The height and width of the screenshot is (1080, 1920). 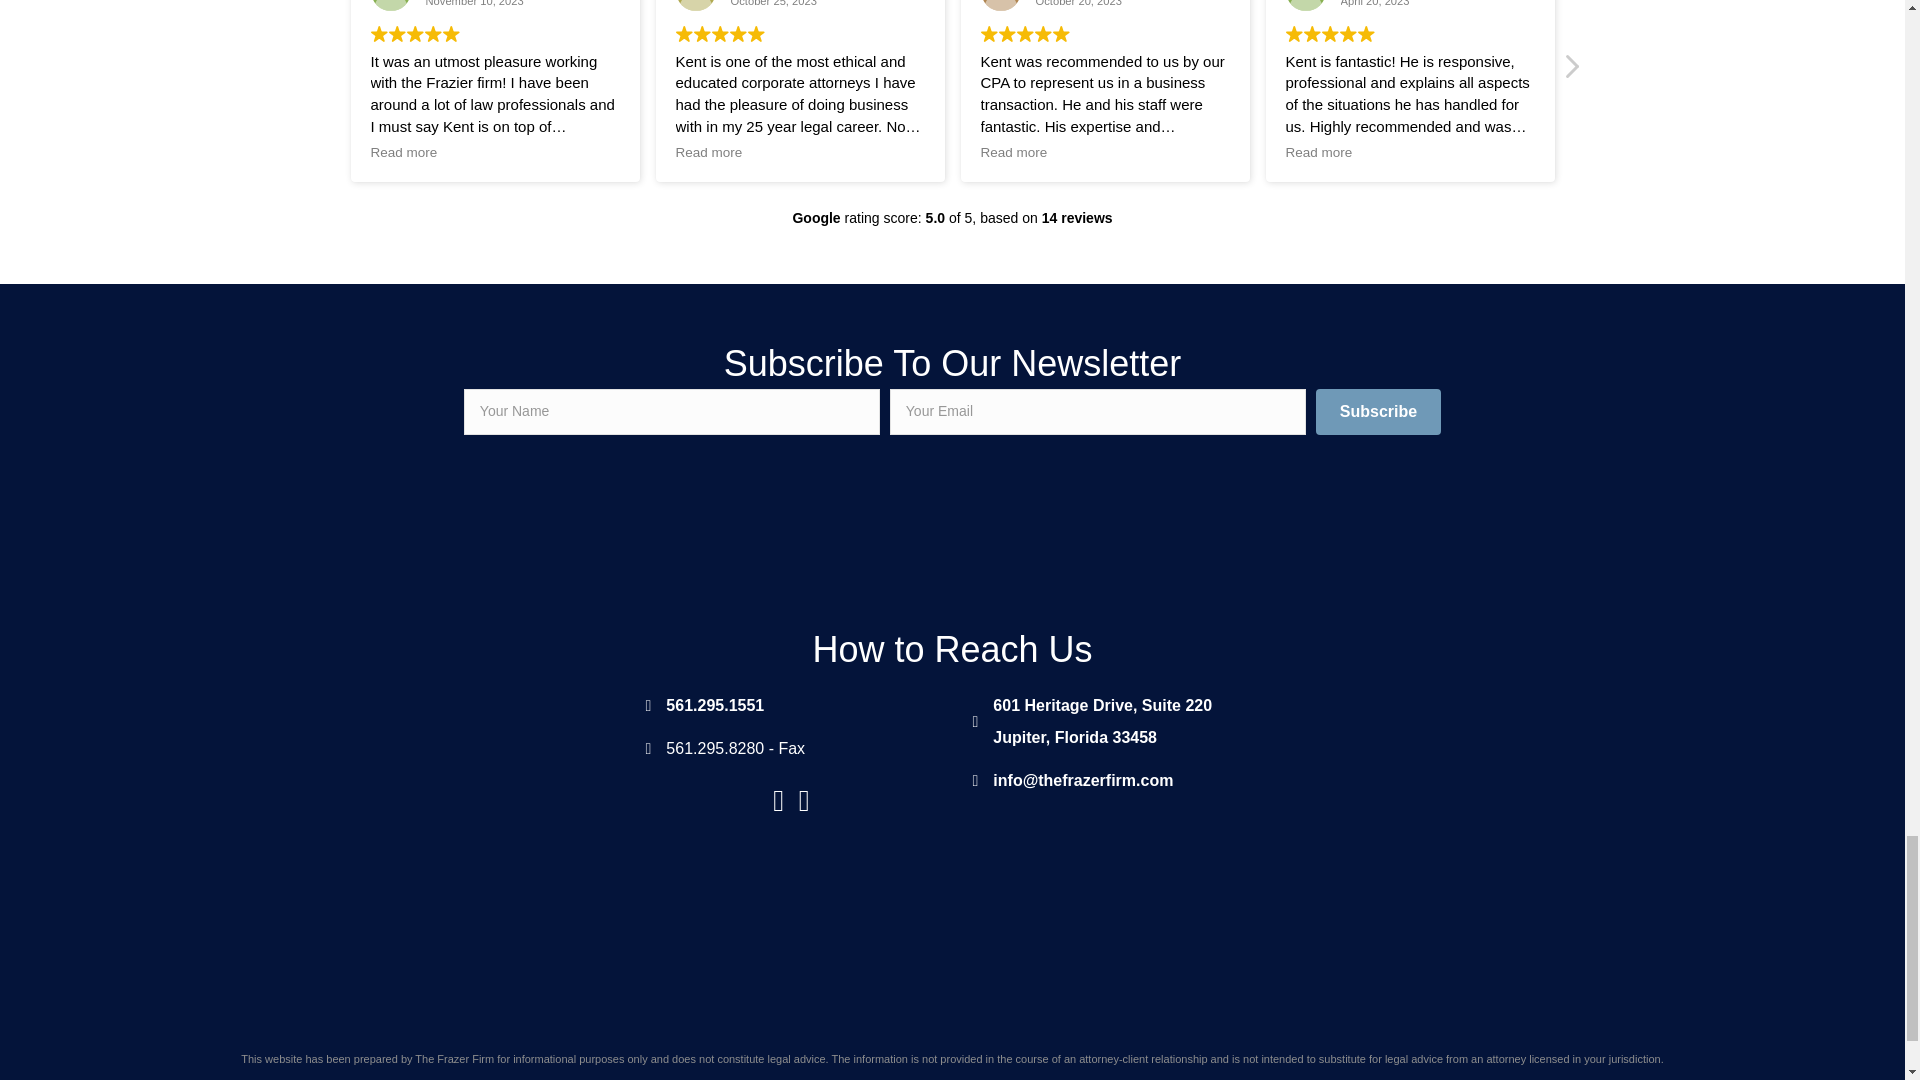 I want to click on 561.295.1551, so click(x=715, y=706).